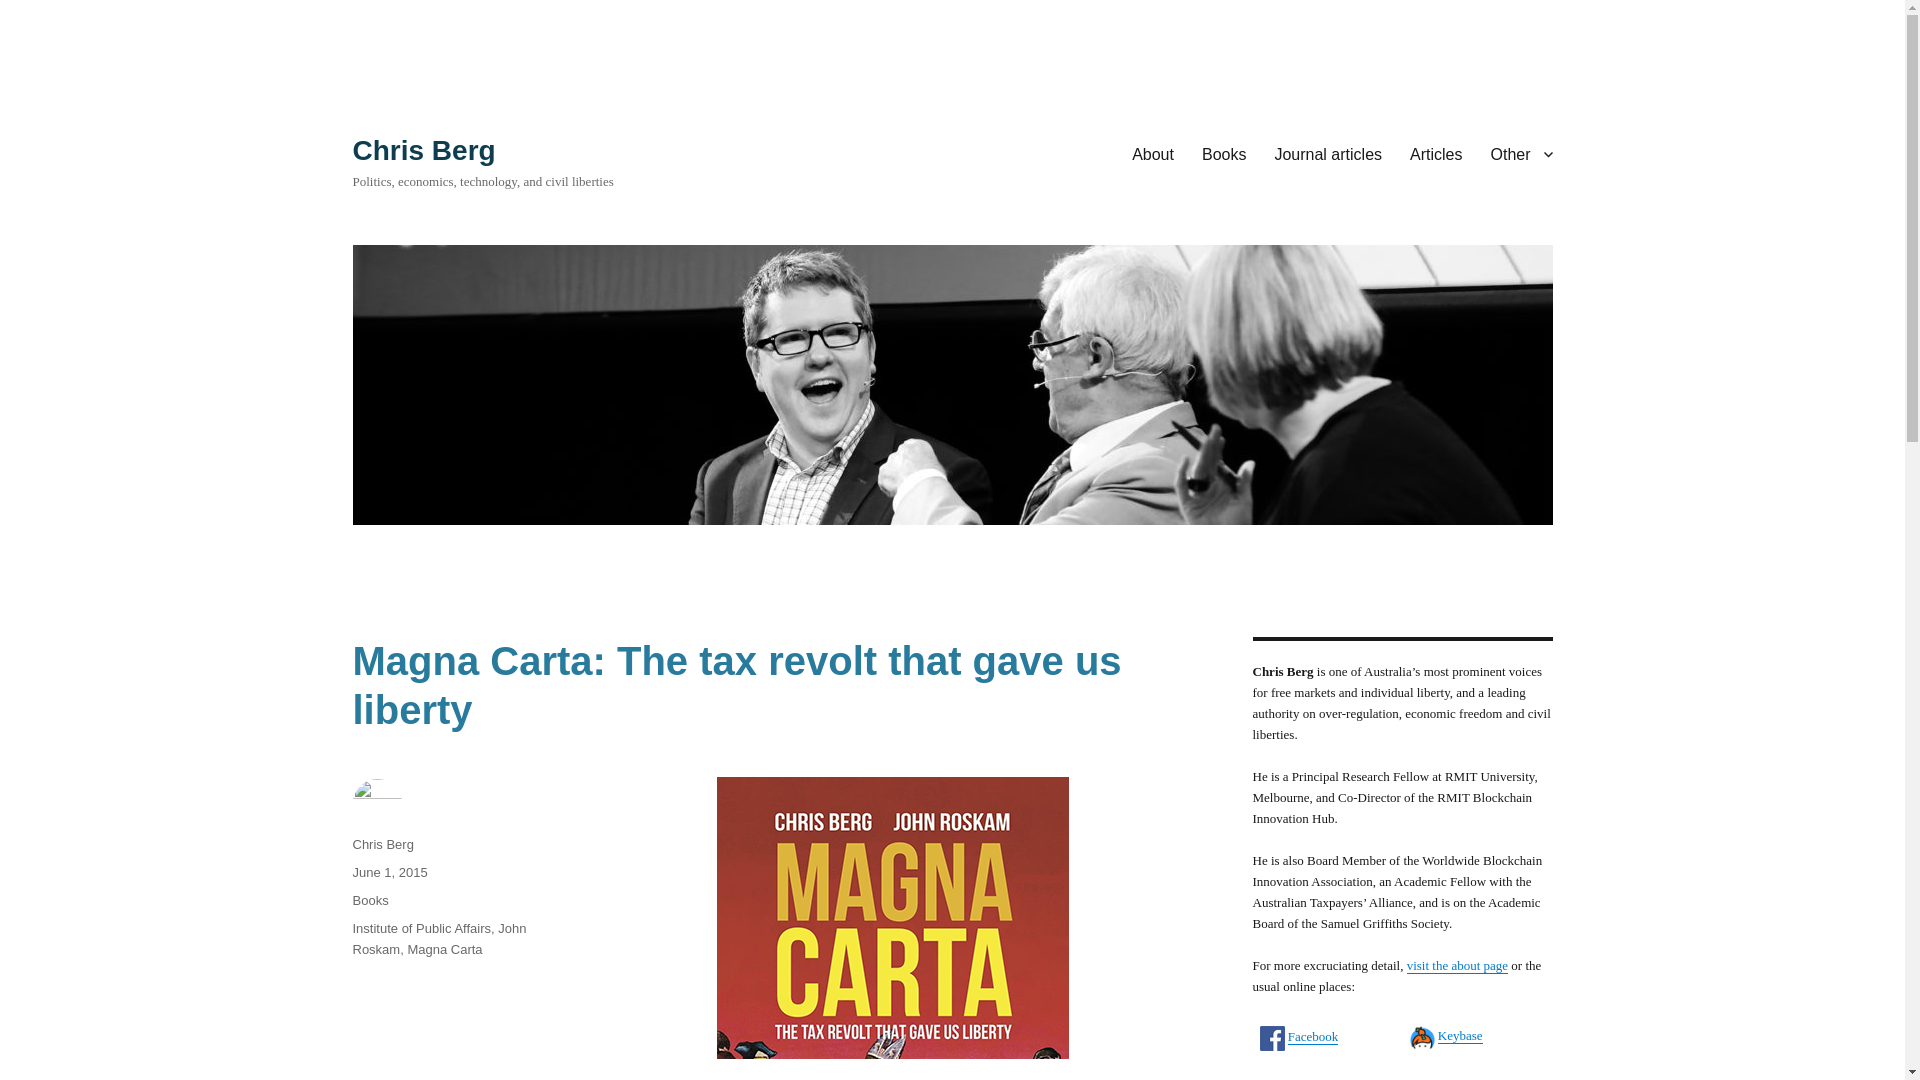  I want to click on About, so click(1152, 153).